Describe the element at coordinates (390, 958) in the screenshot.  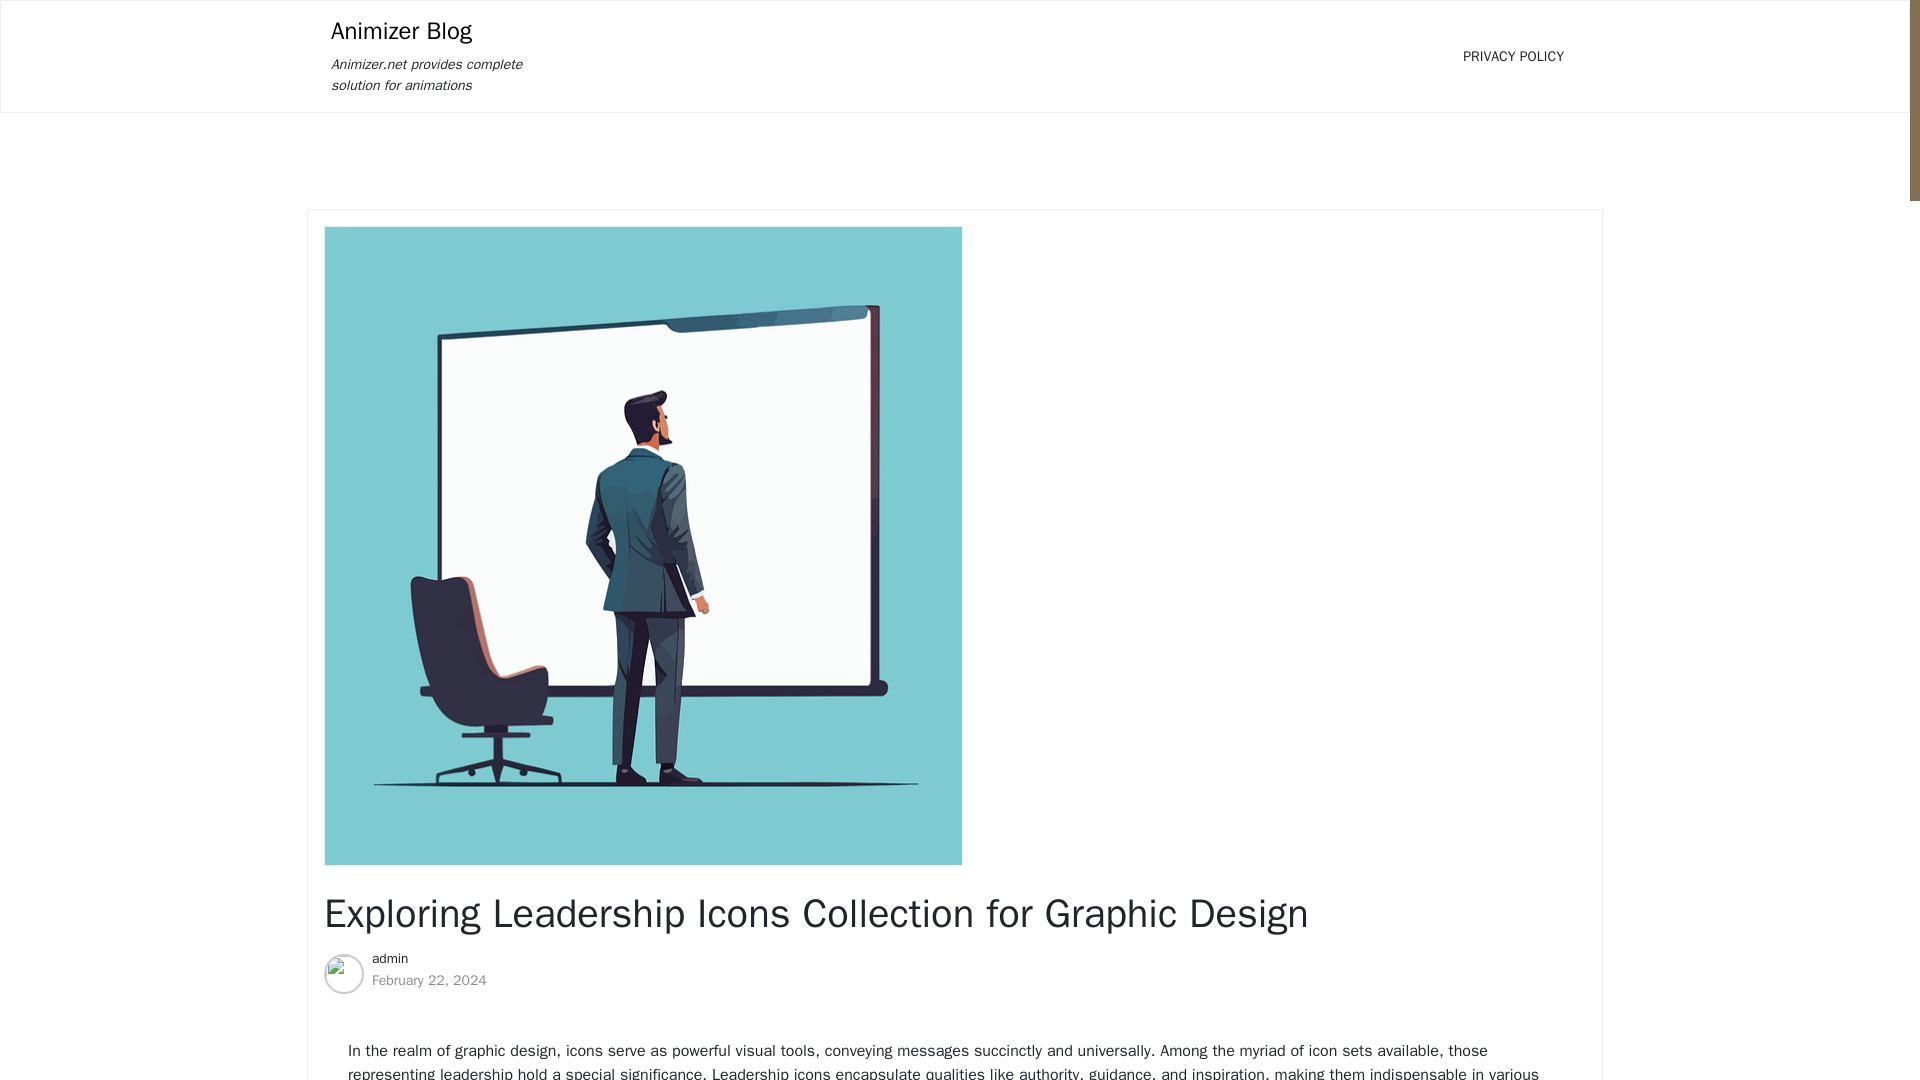
I see `admin` at that location.